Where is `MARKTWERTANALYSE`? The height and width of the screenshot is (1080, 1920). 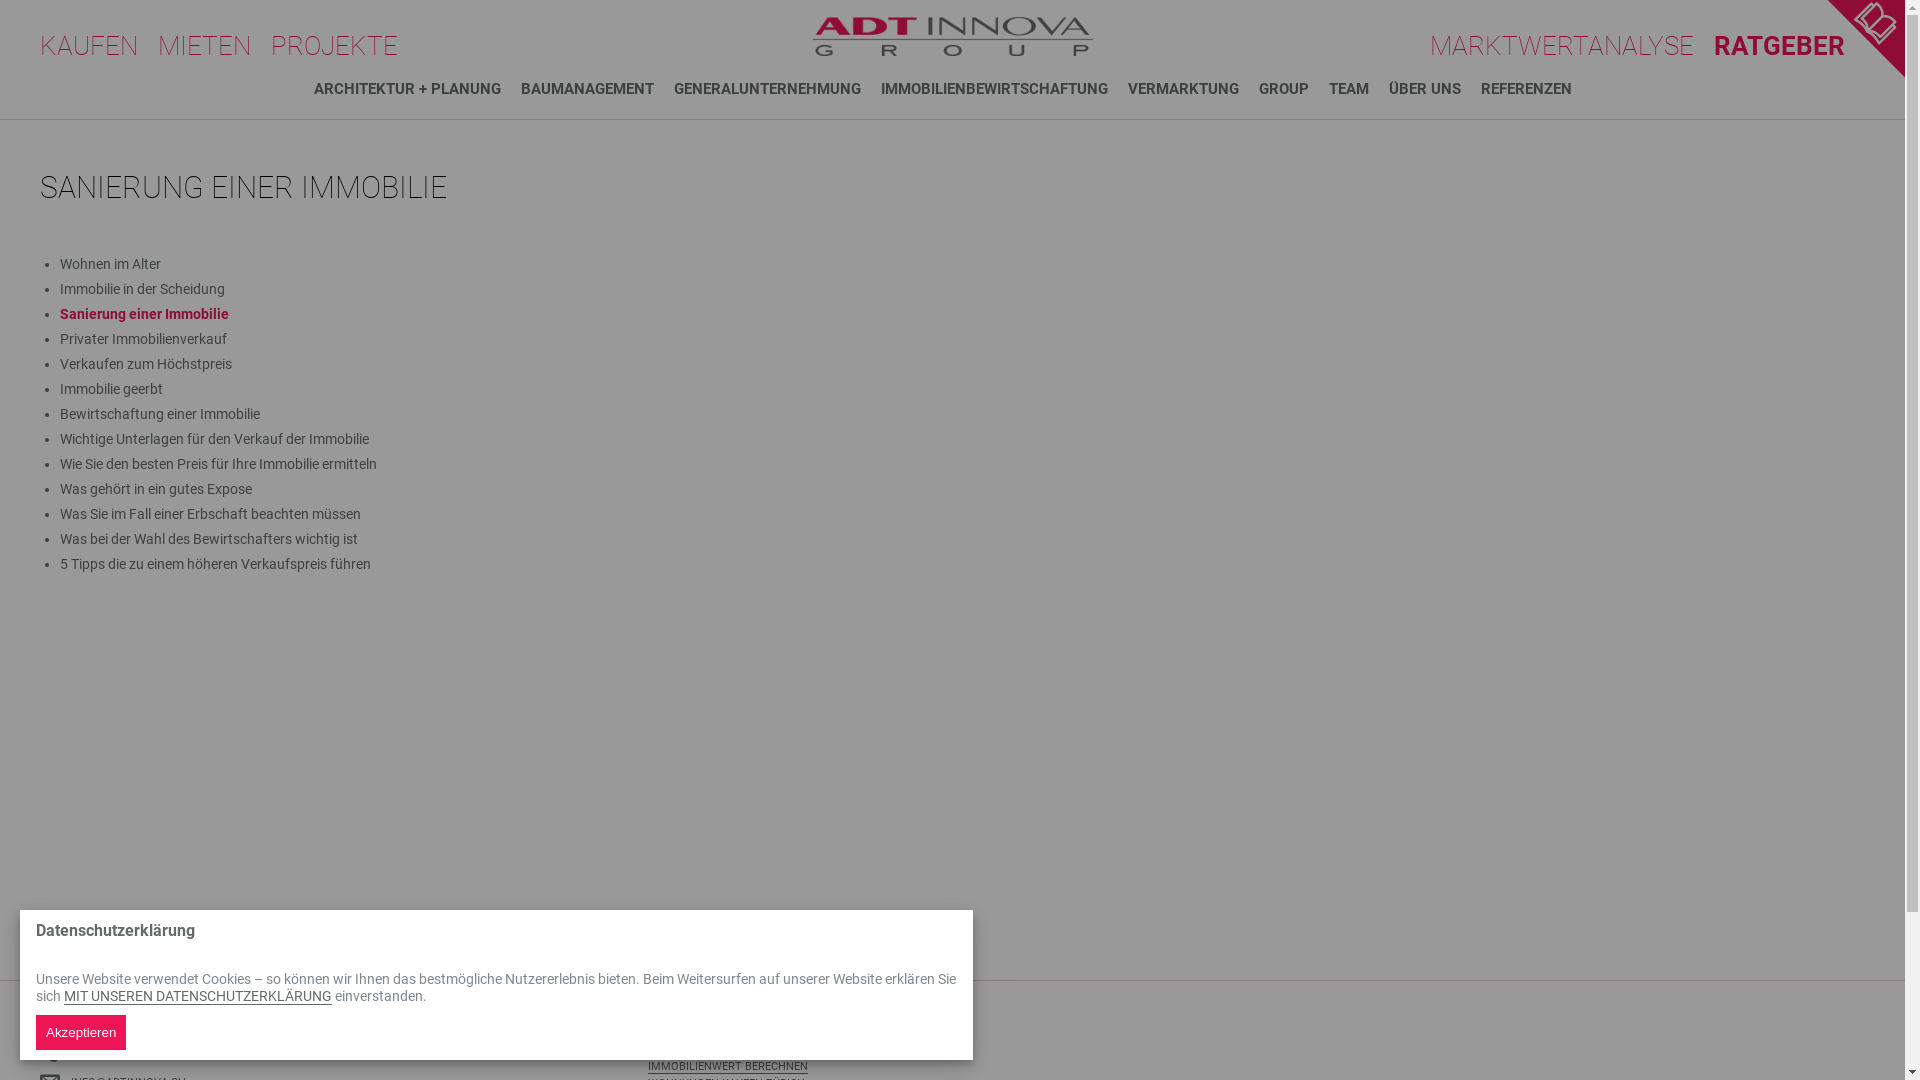
MARKTWERTANALYSE is located at coordinates (1572, 46).